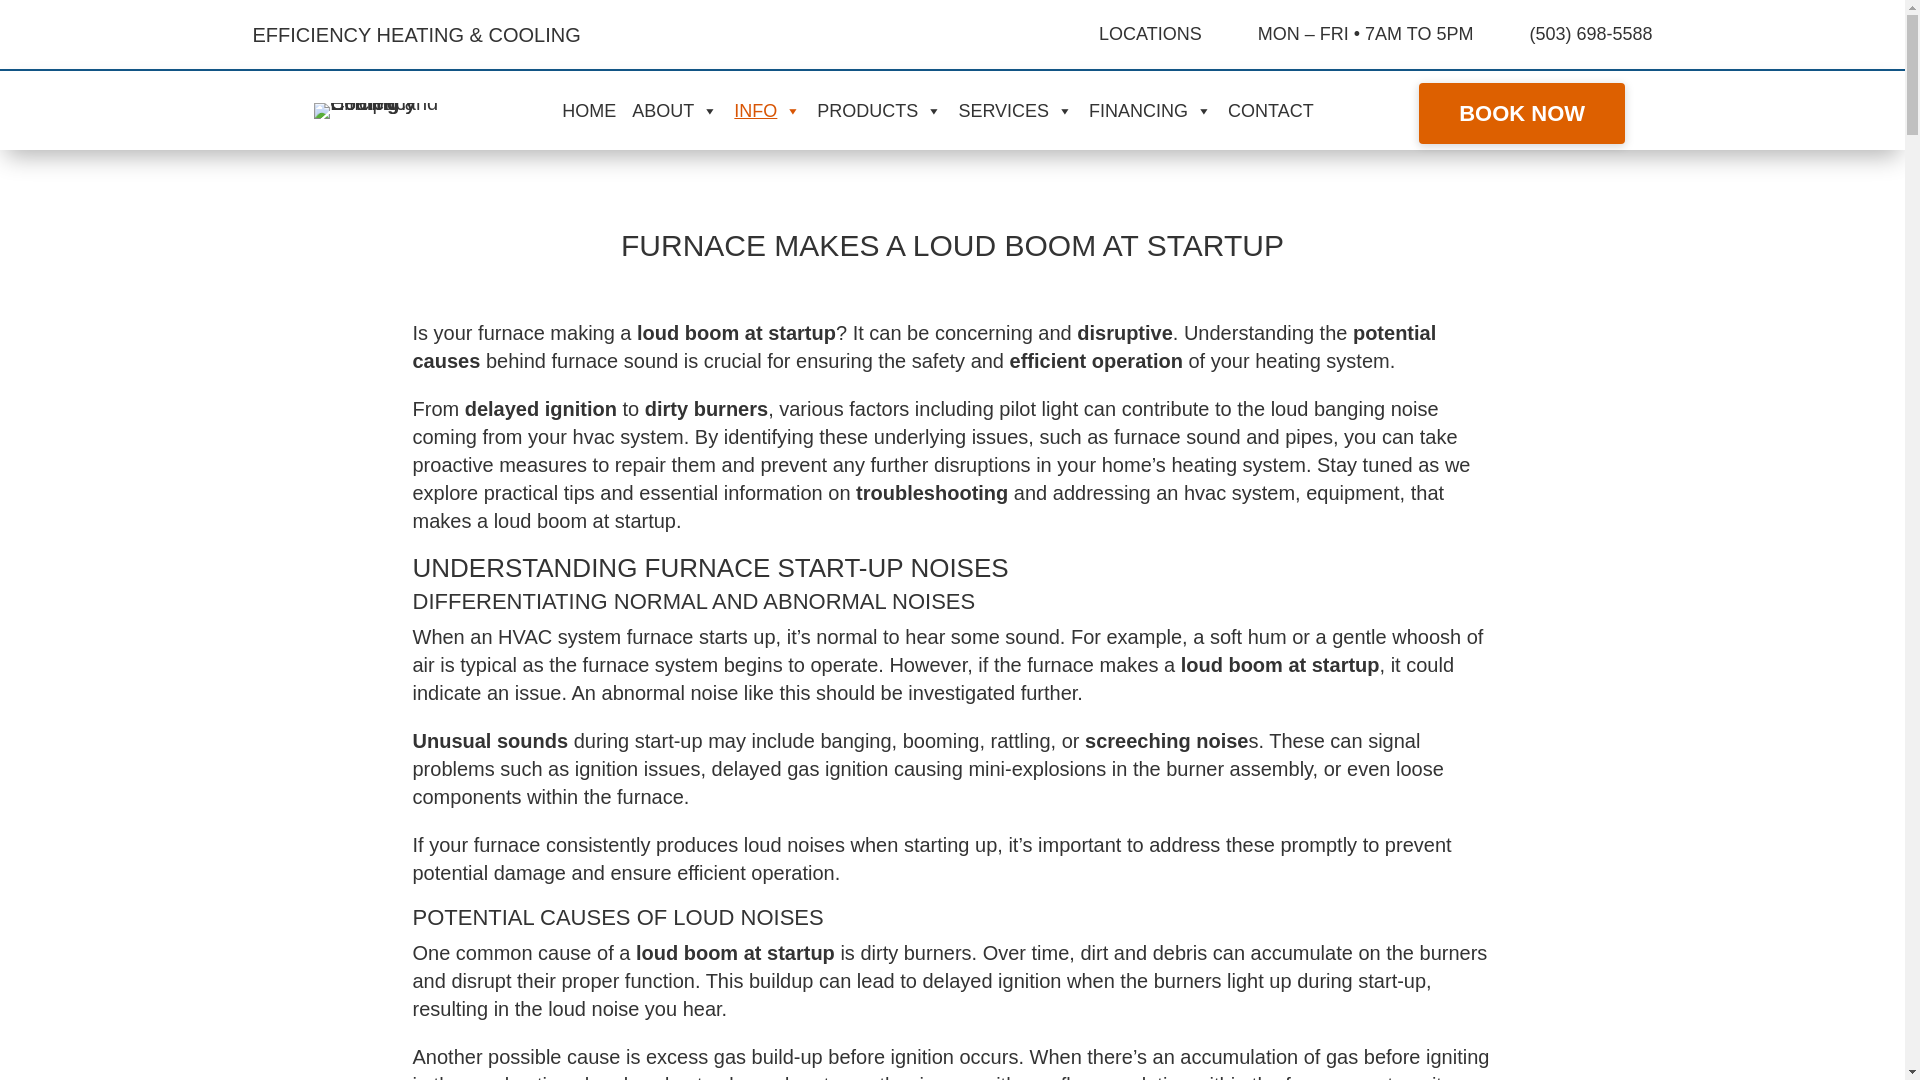 Image resolution: width=1920 pixels, height=1080 pixels. I want to click on PRODUCTS, so click(884, 110).